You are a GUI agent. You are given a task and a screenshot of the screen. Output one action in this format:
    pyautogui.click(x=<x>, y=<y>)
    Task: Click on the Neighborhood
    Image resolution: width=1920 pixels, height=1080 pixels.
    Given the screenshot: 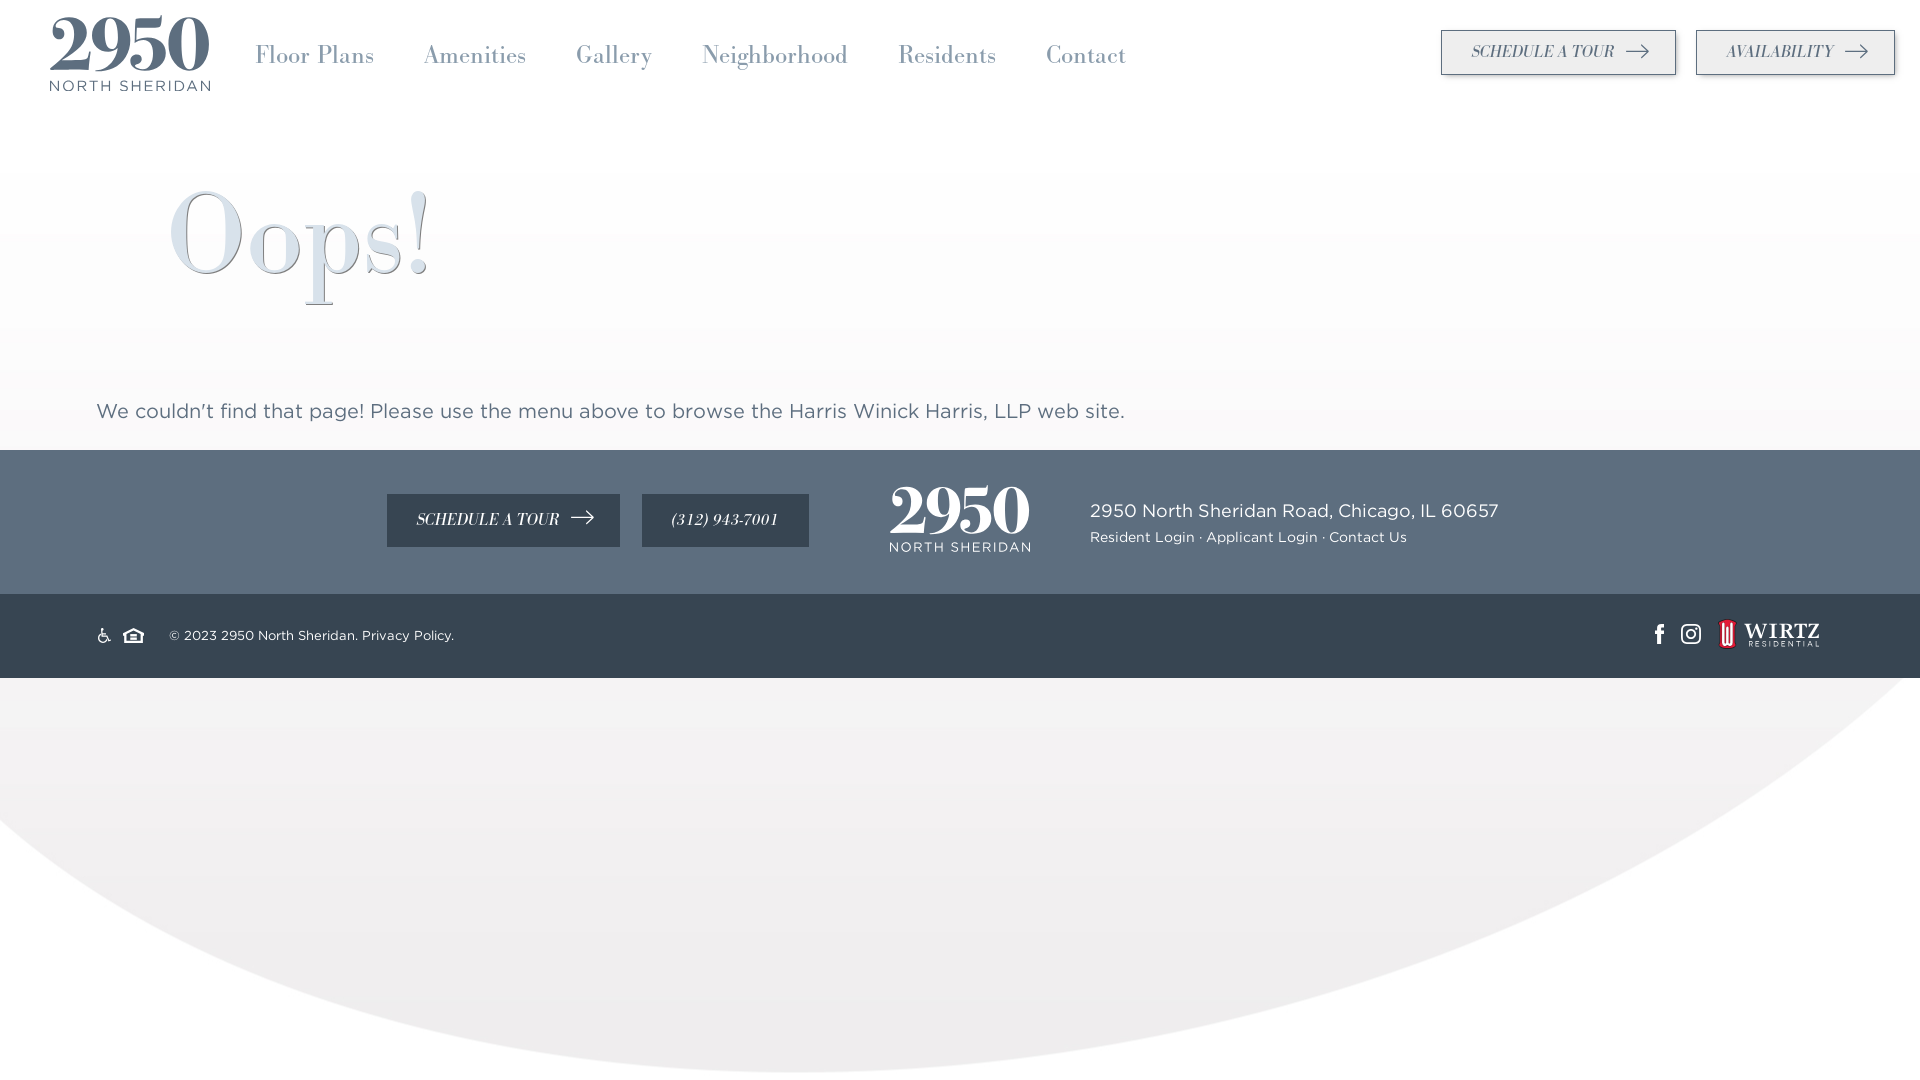 What is the action you would take?
    pyautogui.click(x=775, y=56)
    